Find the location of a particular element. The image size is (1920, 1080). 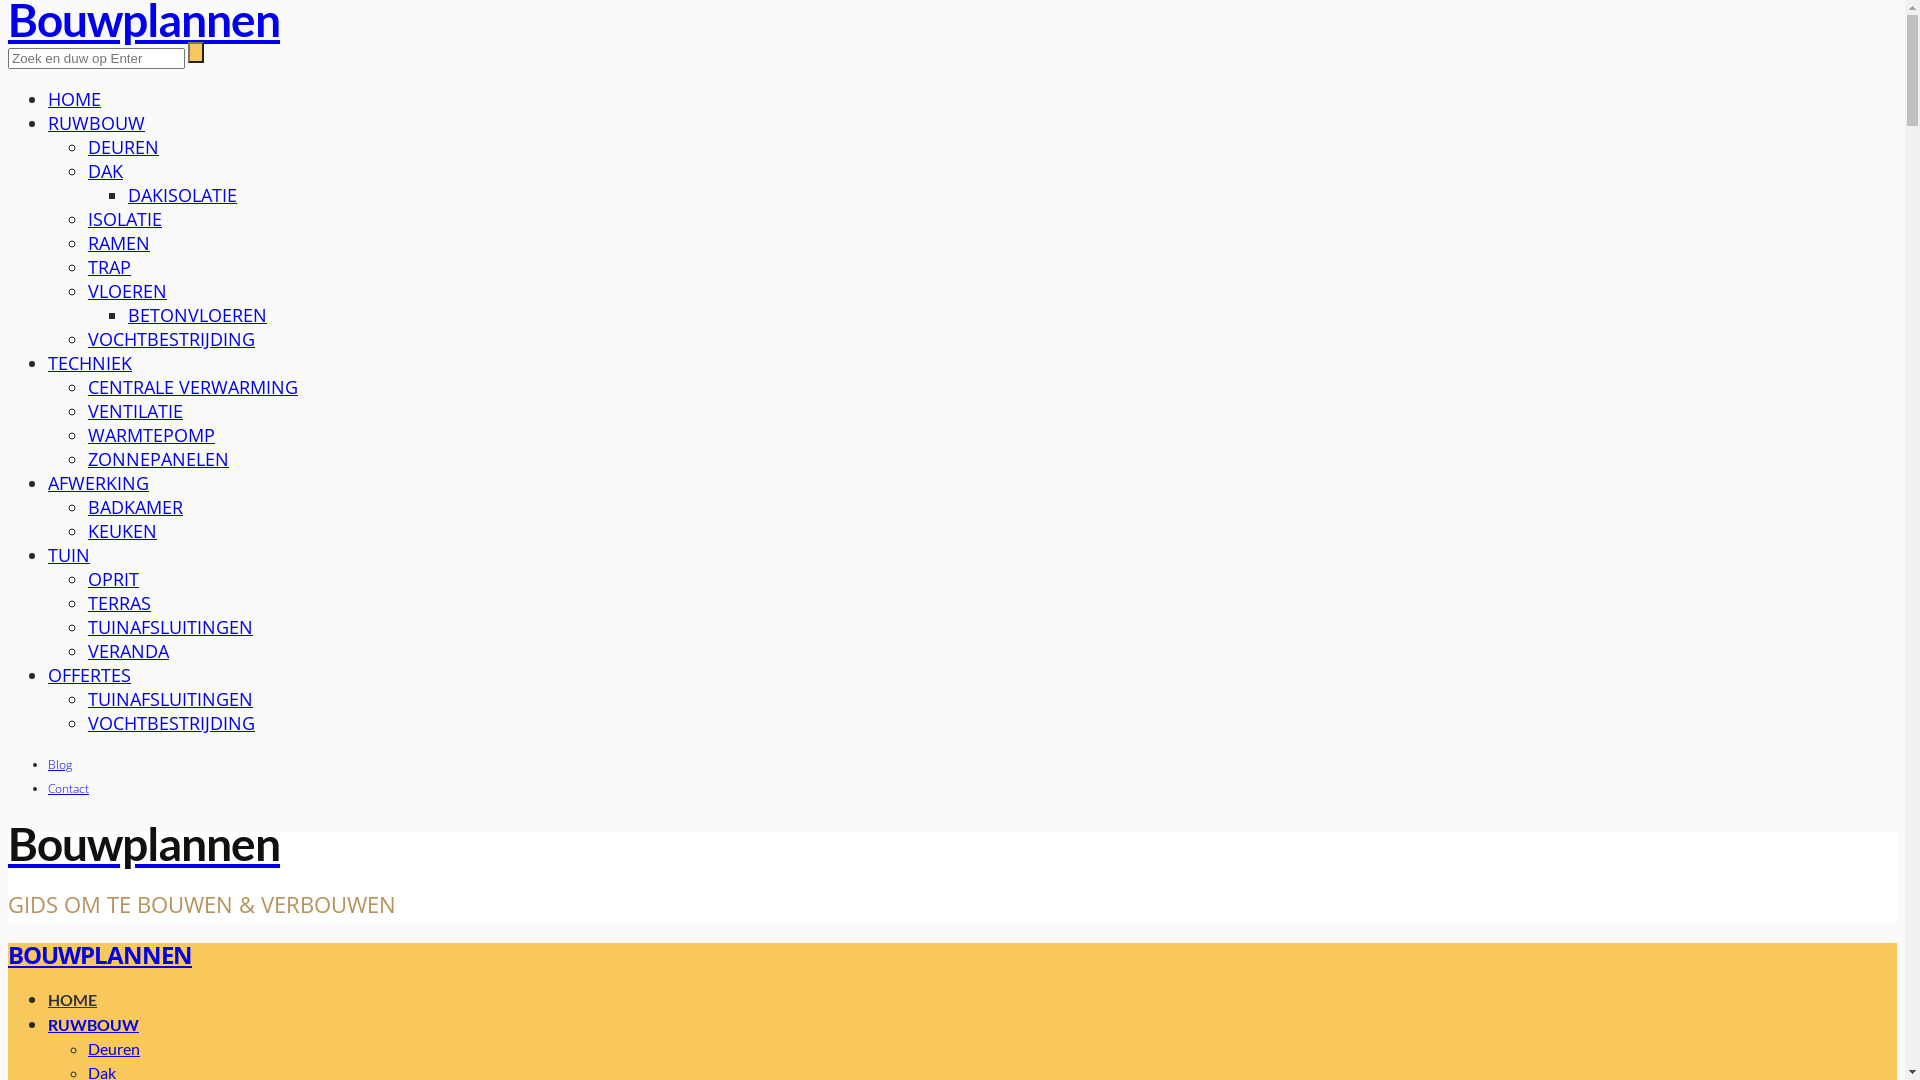

TERRAS is located at coordinates (120, 603).